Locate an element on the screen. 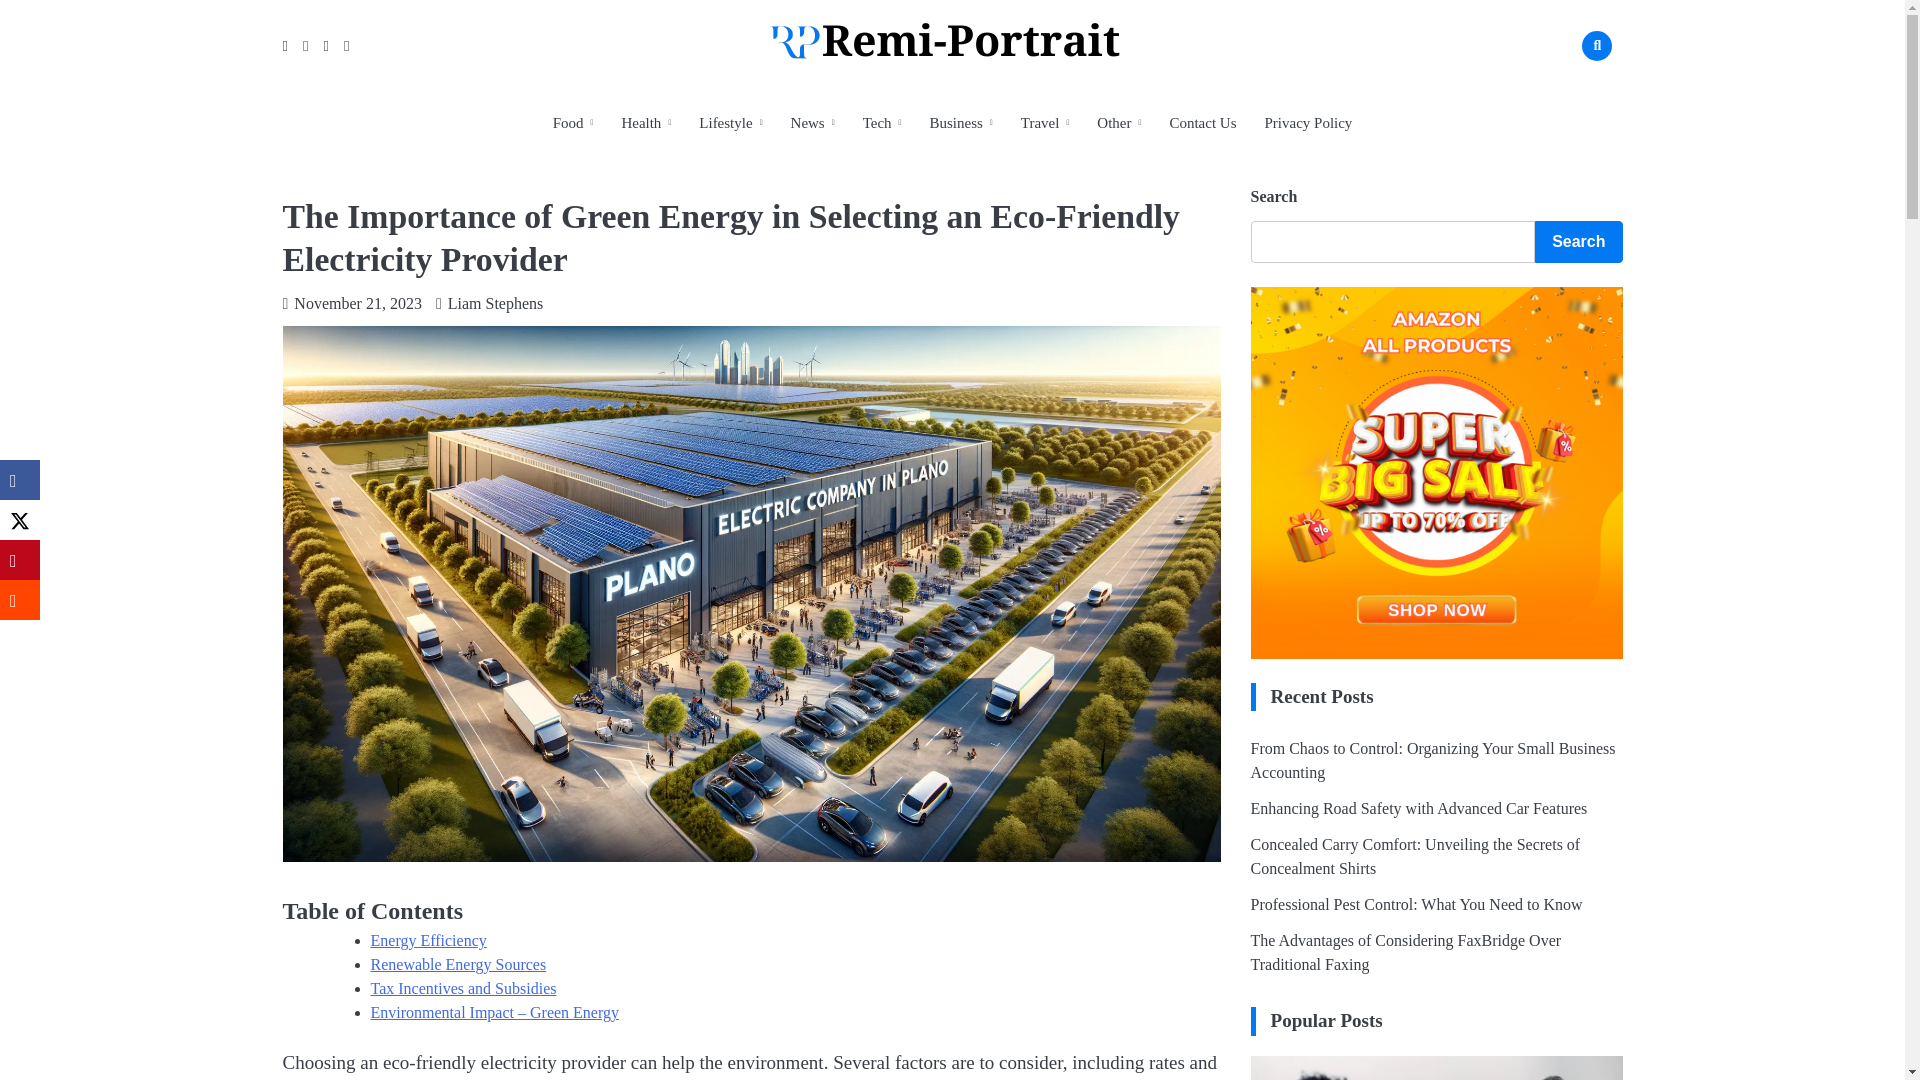 The width and height of the screenshot is (1920, 1080). Search is located at coordinates (1566, 92).